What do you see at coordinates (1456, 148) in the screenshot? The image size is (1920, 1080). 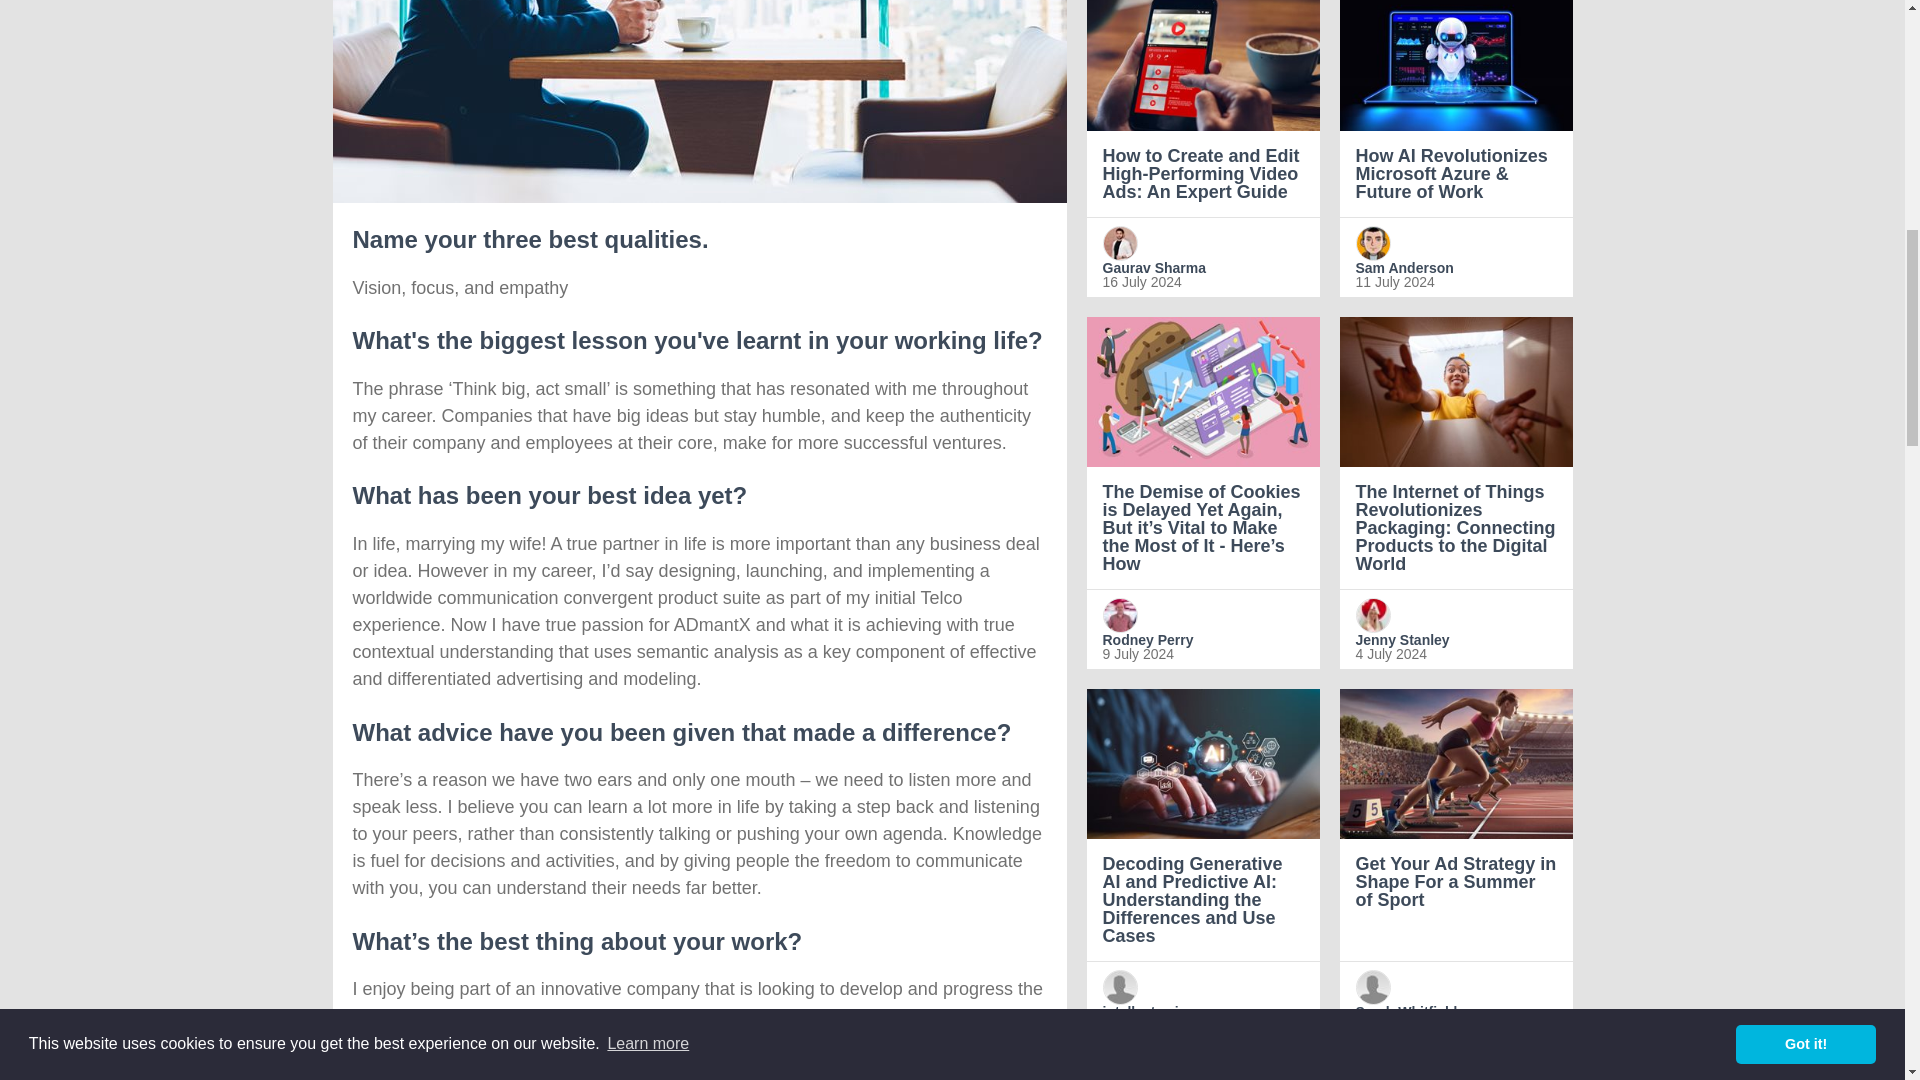 I see `Read more` at bounding box center [1456, 148].